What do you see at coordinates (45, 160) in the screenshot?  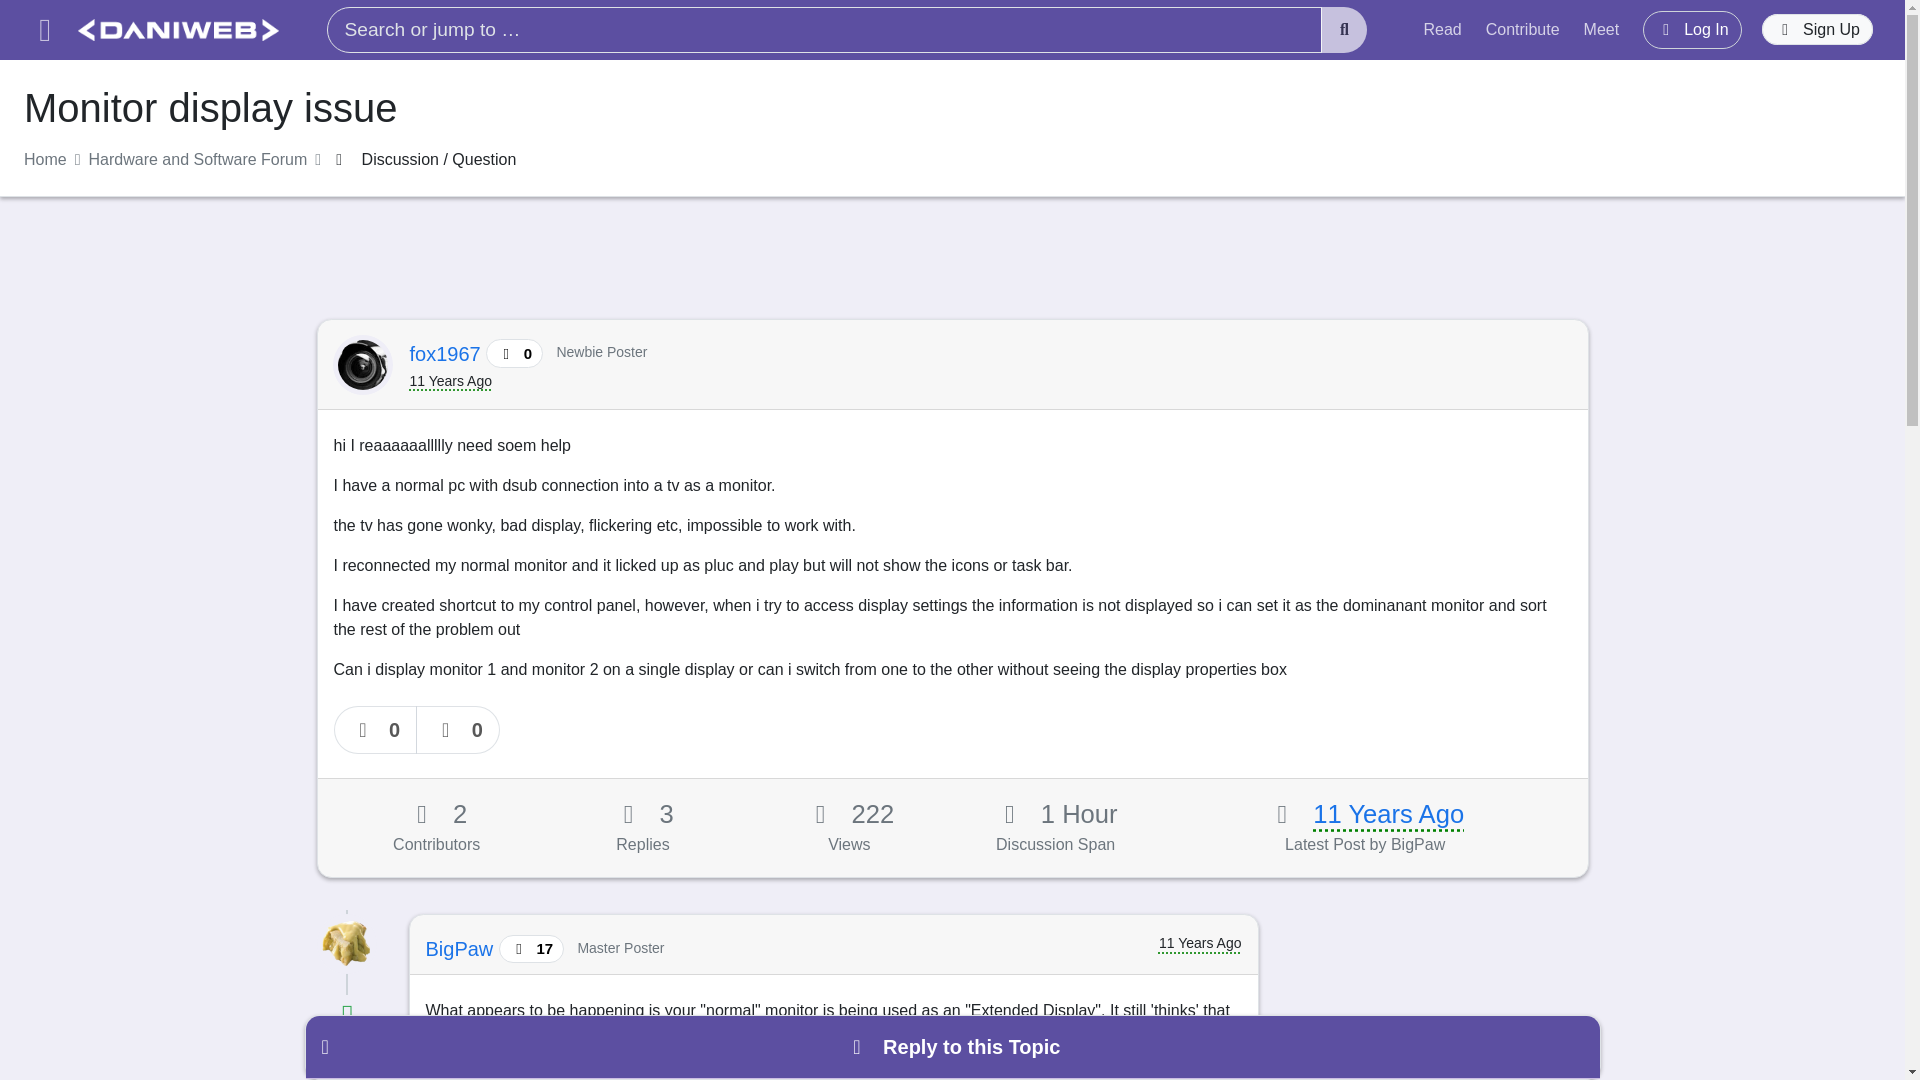 I see `Home` at bounding box center [45, 160].